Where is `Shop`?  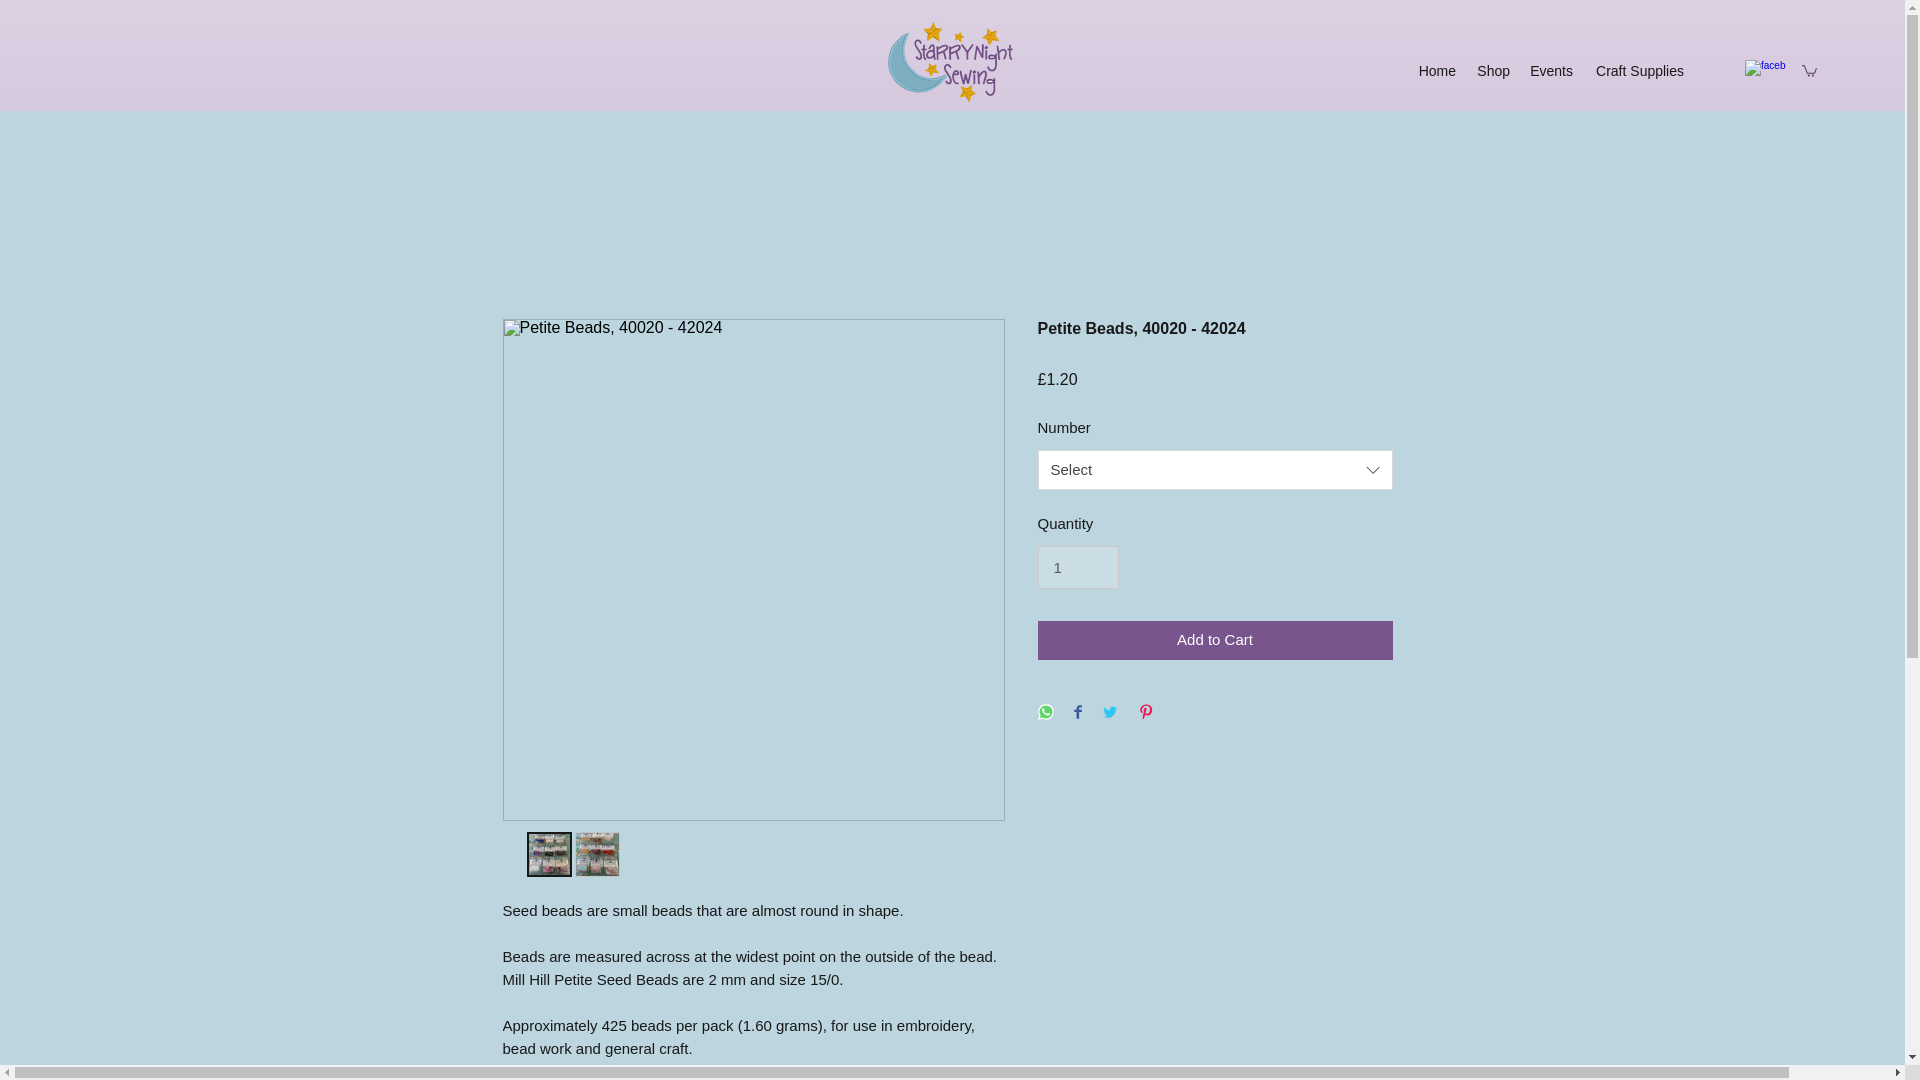 Shop is located at coordinates (1493, 71).